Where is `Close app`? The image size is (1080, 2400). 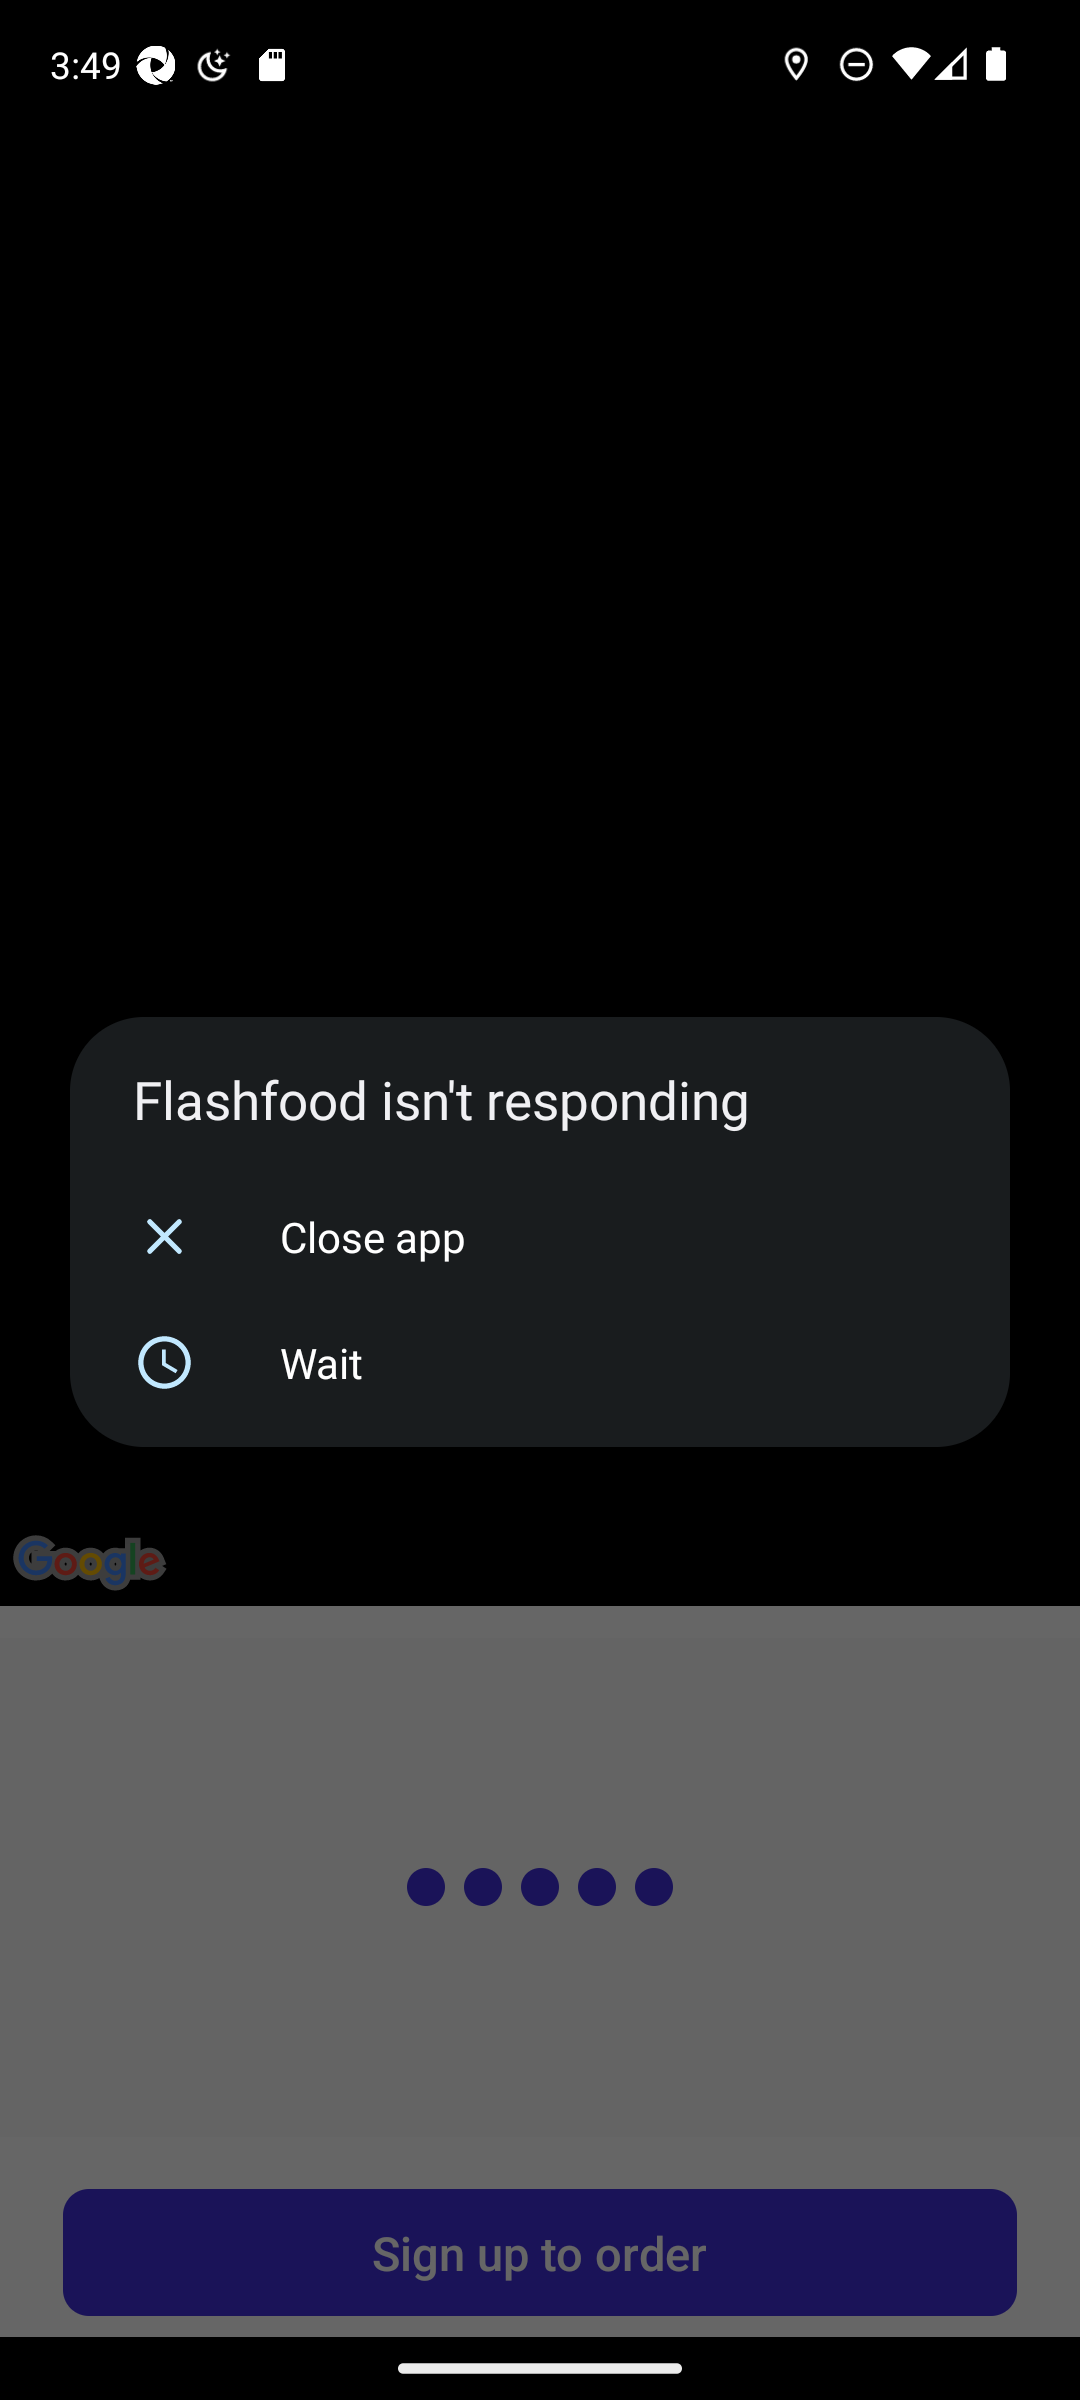
Close app is located at coordinates (540, 1236).